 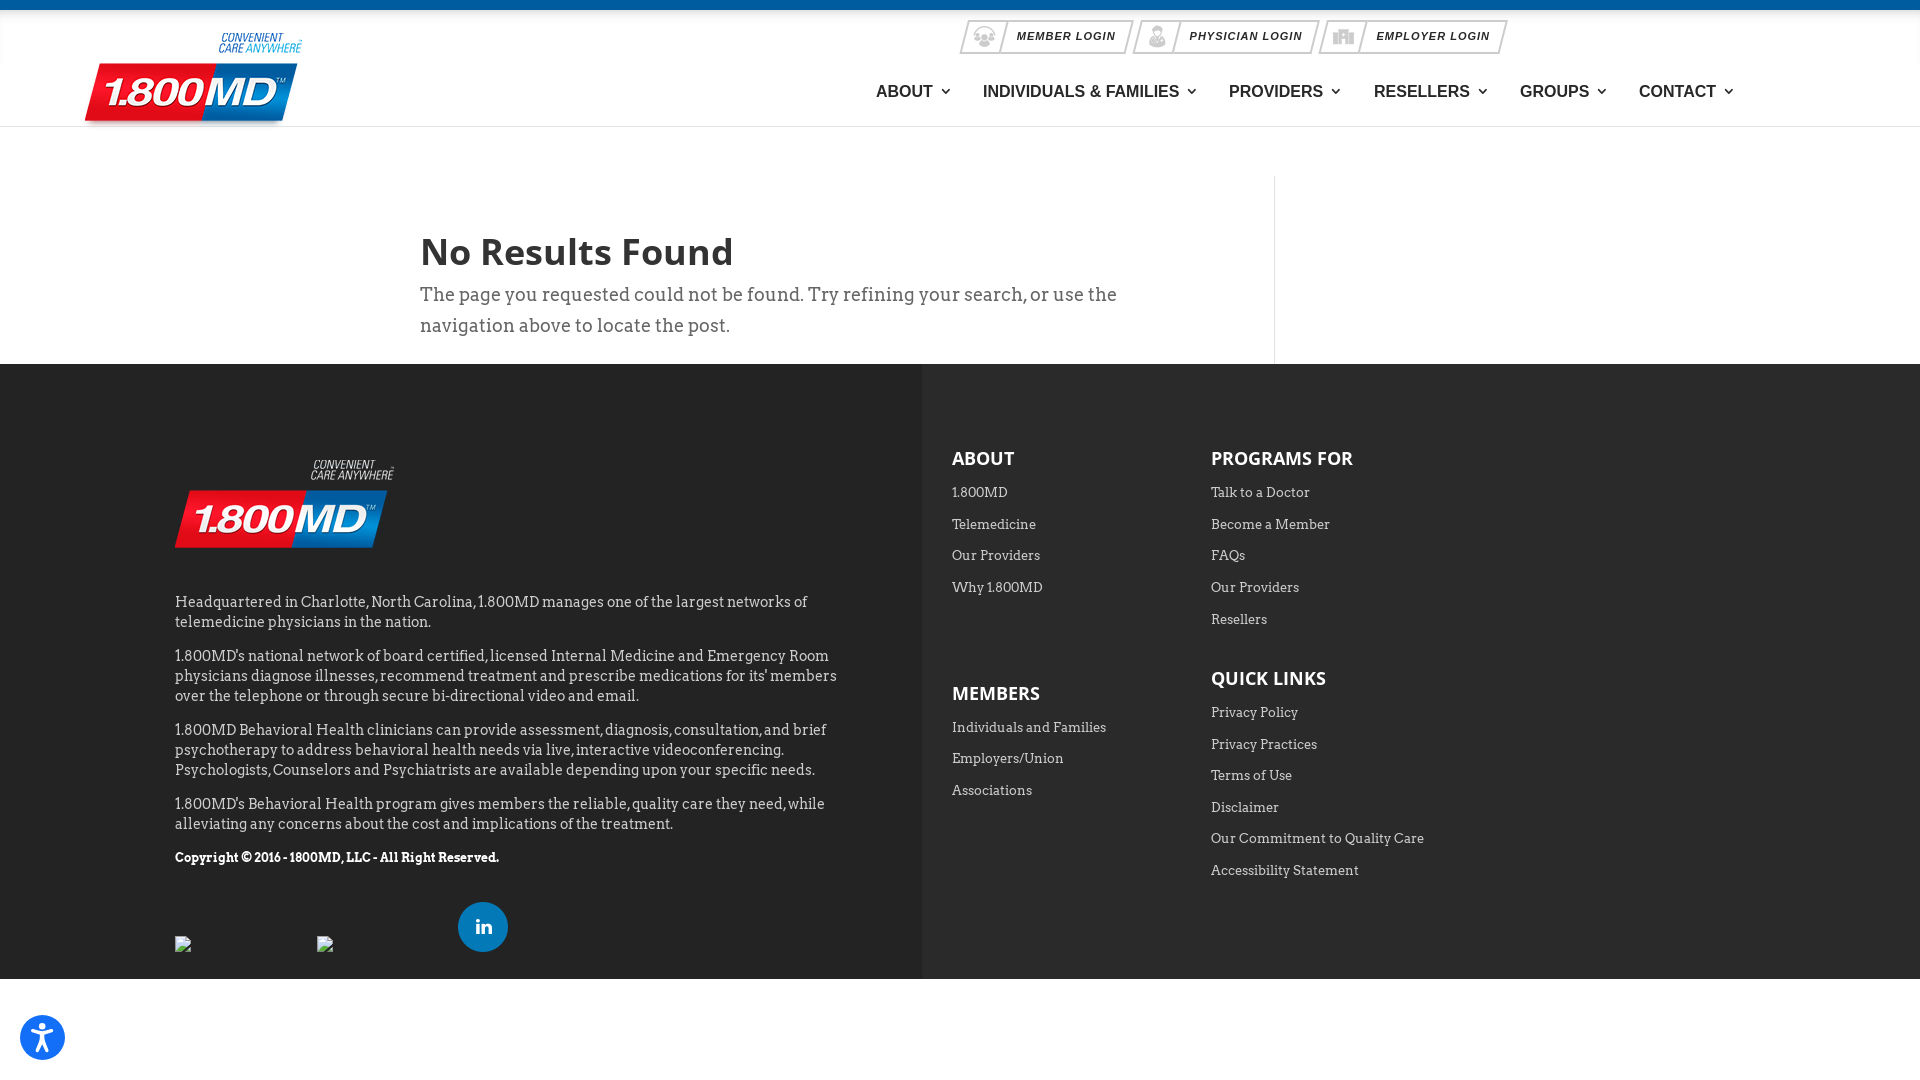 I want to click on CONTACT, so click(x=1688, y=92).